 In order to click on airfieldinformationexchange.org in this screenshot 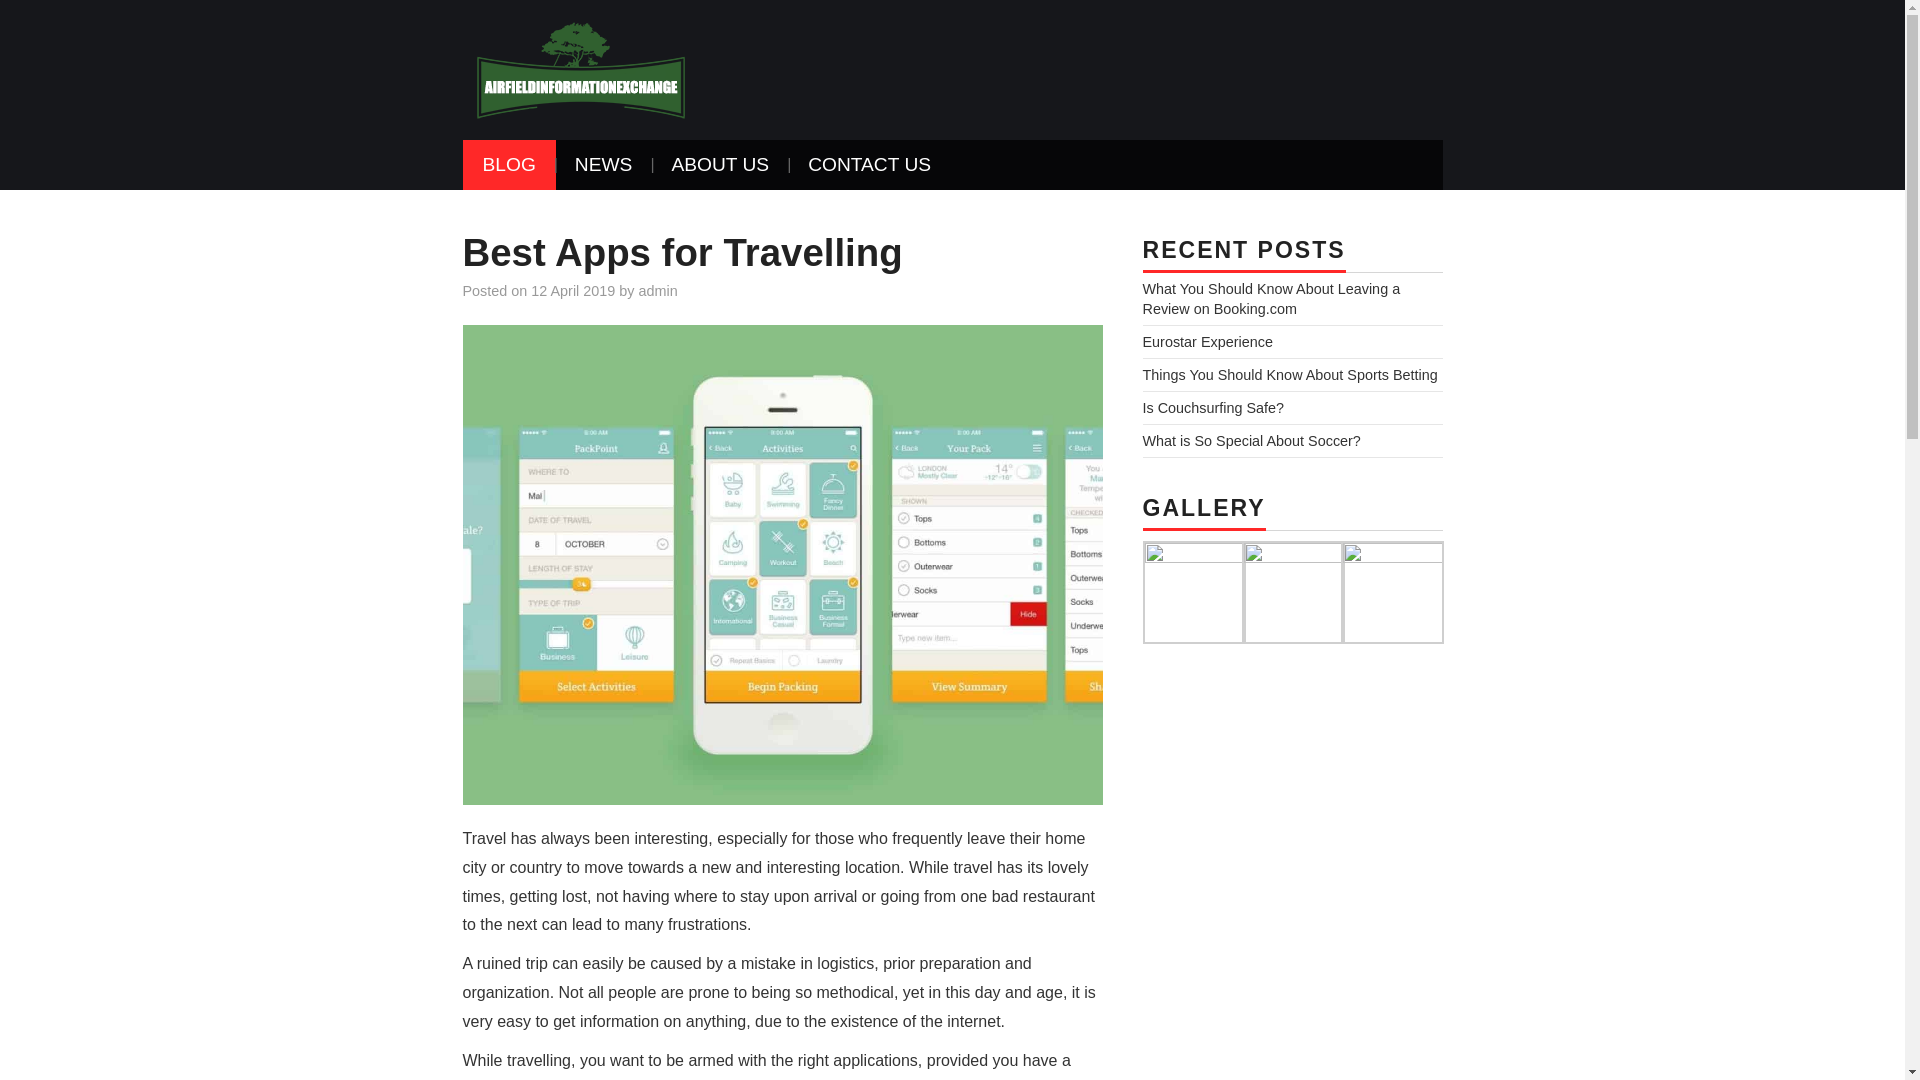, I will do `click(580, 68)`.